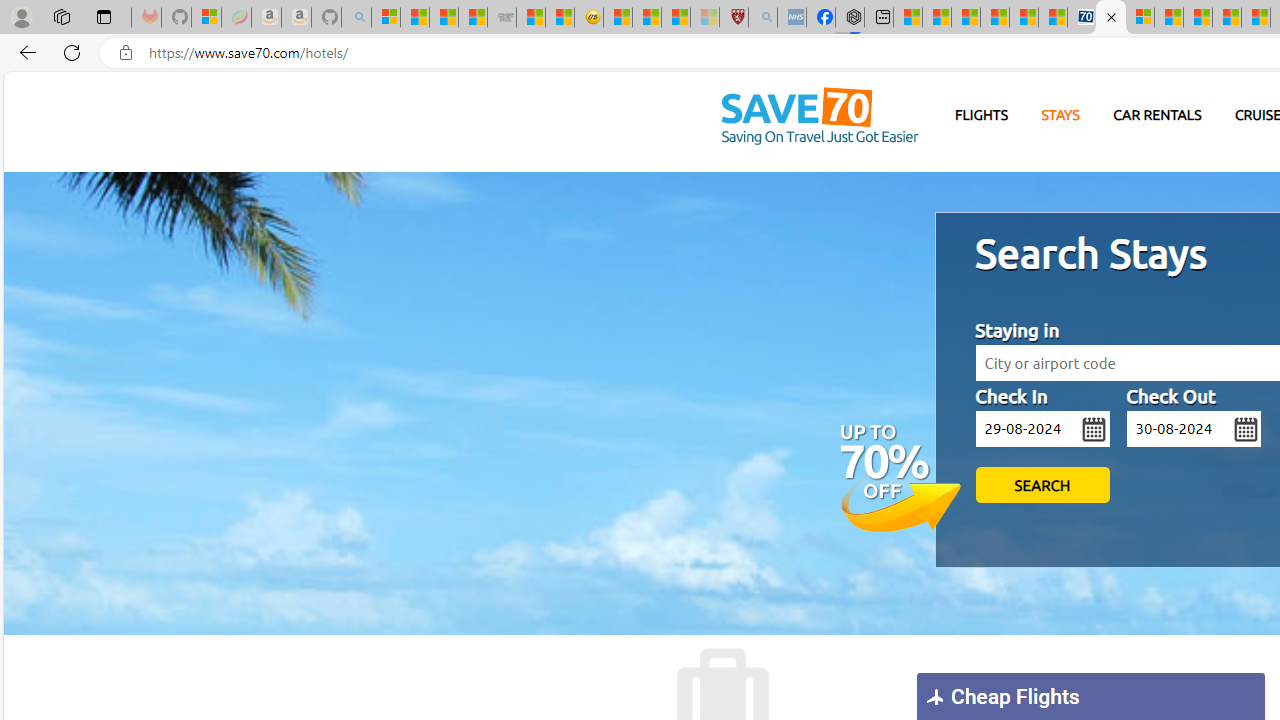  What do you see at coordinates (1158, 116) in the screenshot?
I see `CAR RENTALS` at bounding box center [1158, 116].